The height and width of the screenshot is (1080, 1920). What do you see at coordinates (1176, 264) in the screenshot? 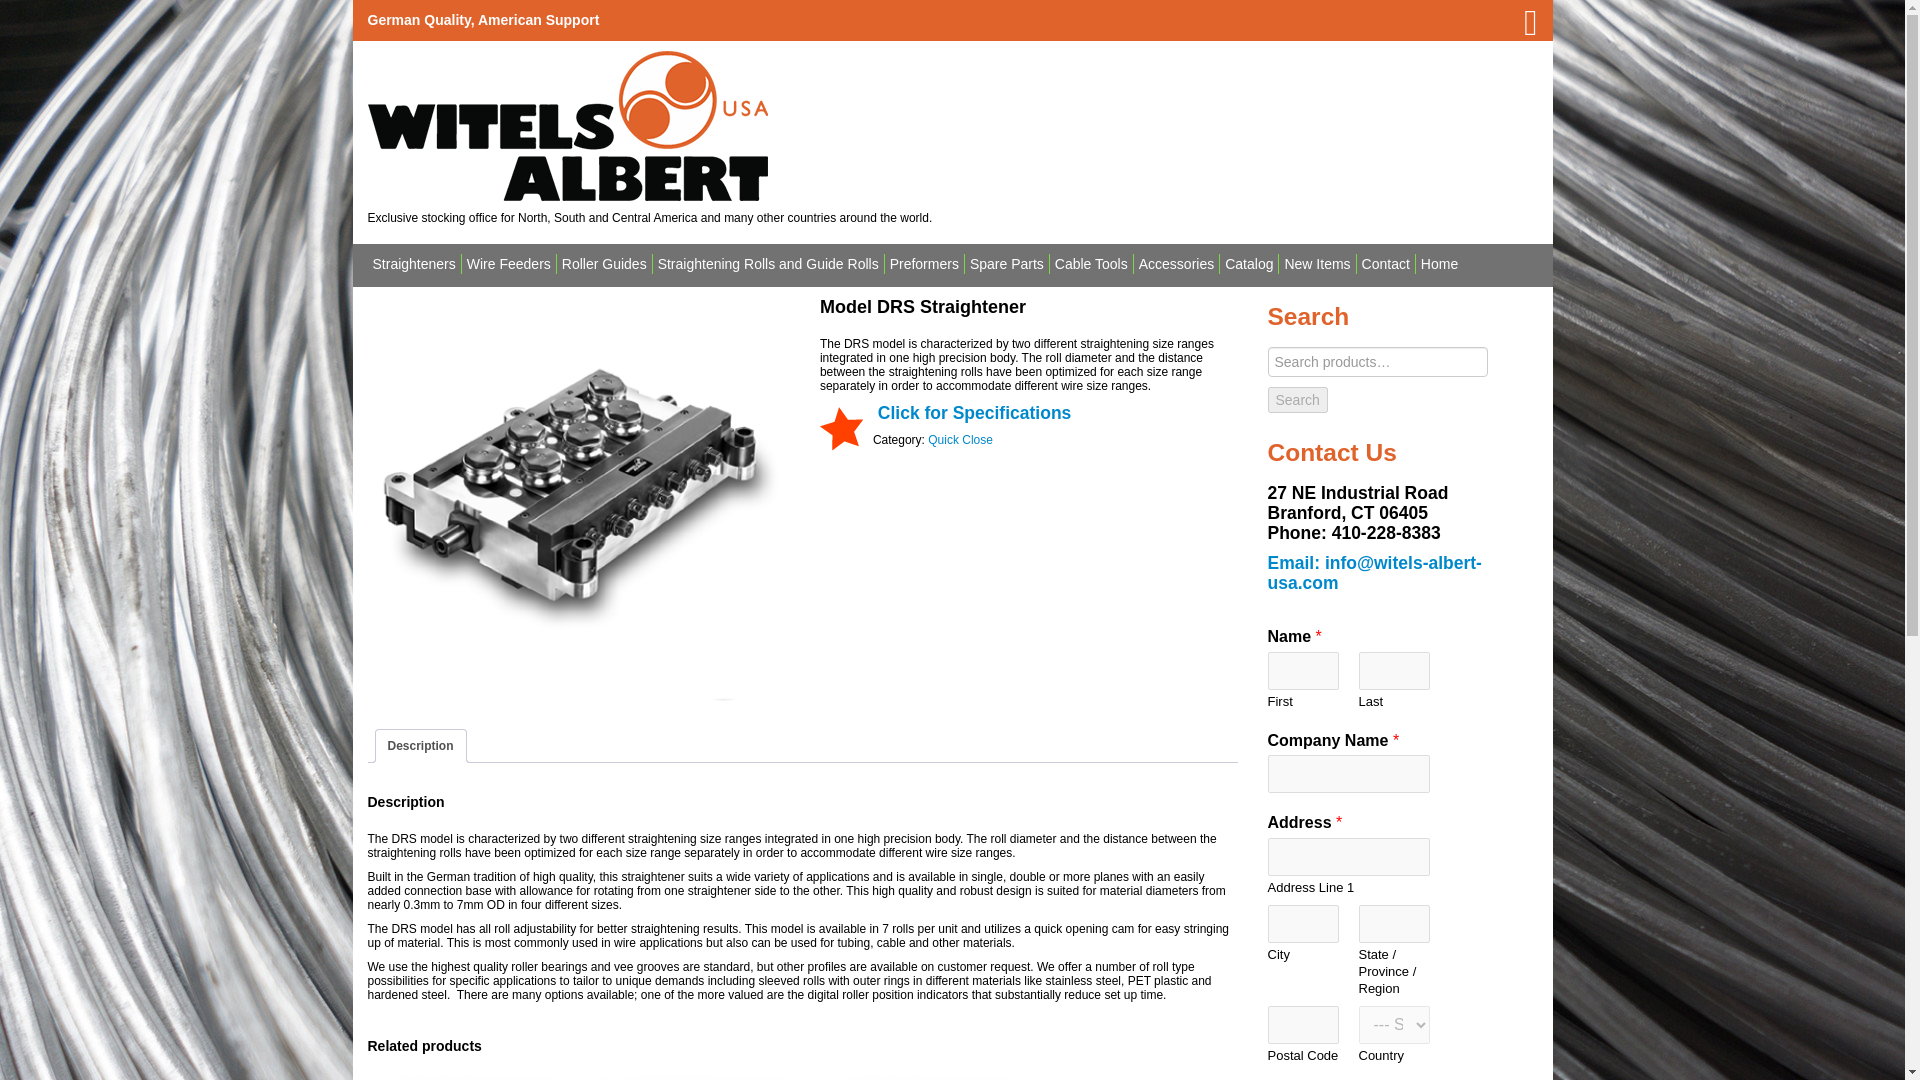
I see `Accessories` at bounding box center [1176, 264].